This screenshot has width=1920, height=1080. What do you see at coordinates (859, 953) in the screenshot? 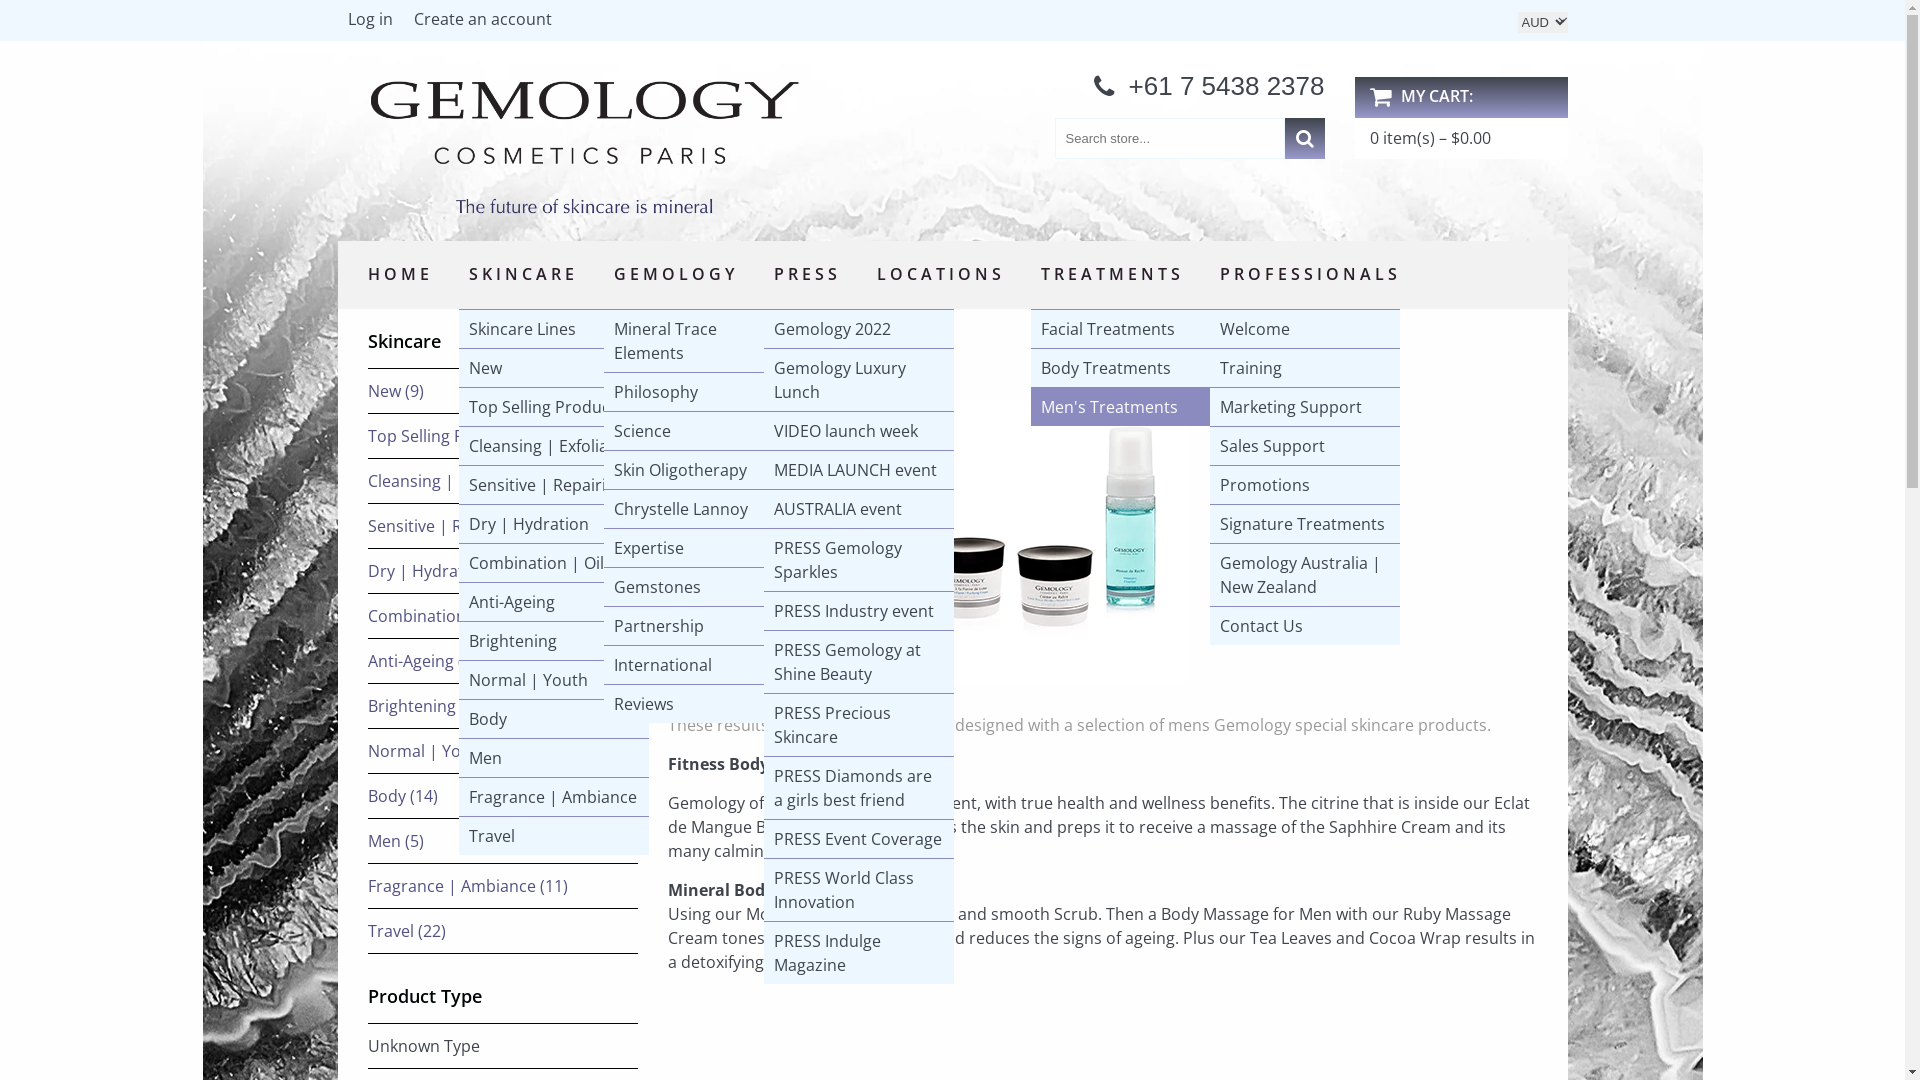
I see `PRESS Indulge Magazine` at bounding box center [859, 953].